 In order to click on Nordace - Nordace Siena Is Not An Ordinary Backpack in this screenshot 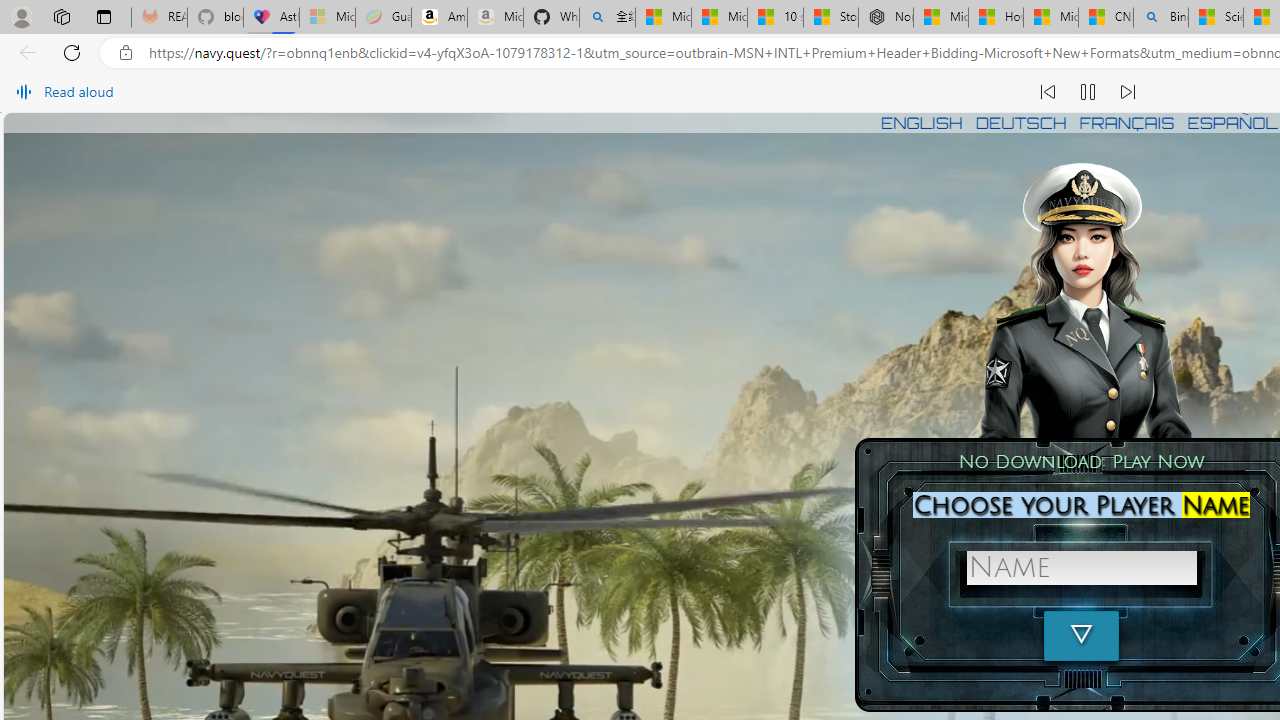, I will do `click(885, 18)`.